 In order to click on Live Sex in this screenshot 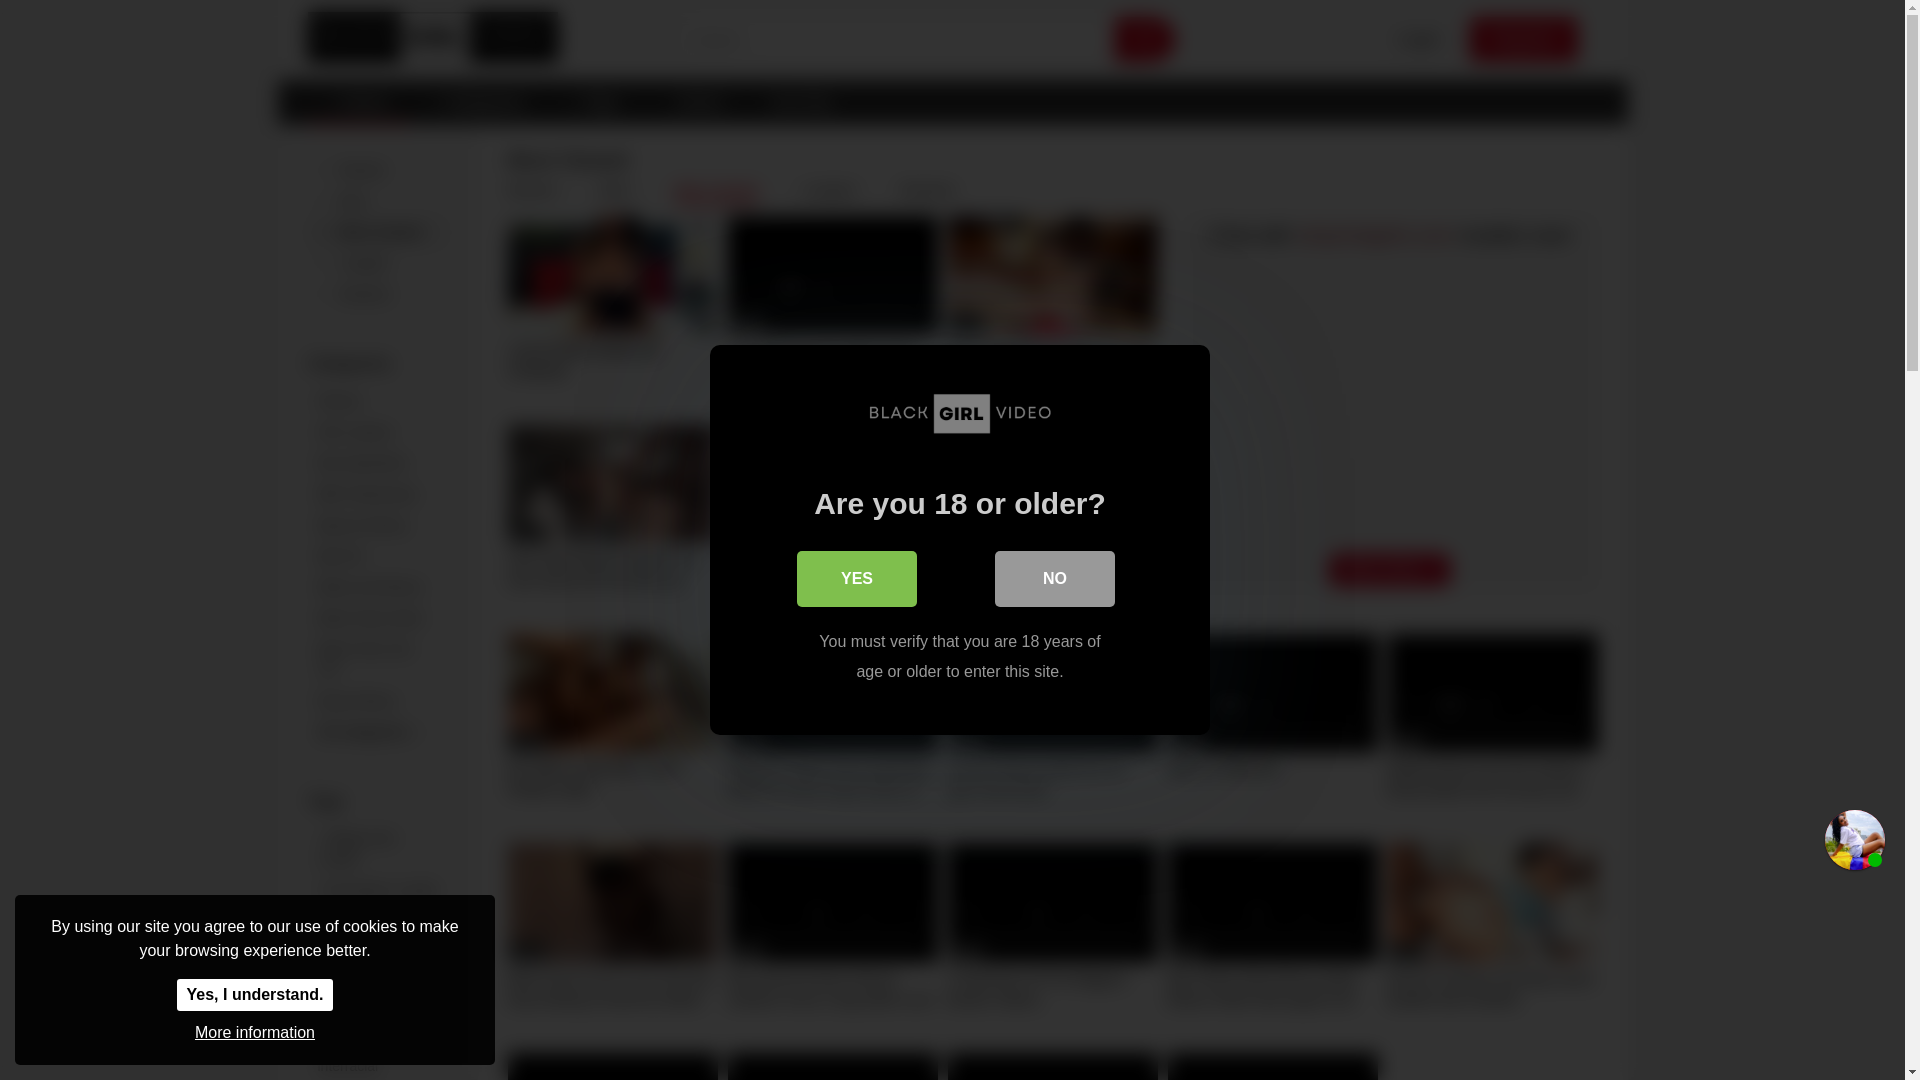, I will do `click(801, 102)`.